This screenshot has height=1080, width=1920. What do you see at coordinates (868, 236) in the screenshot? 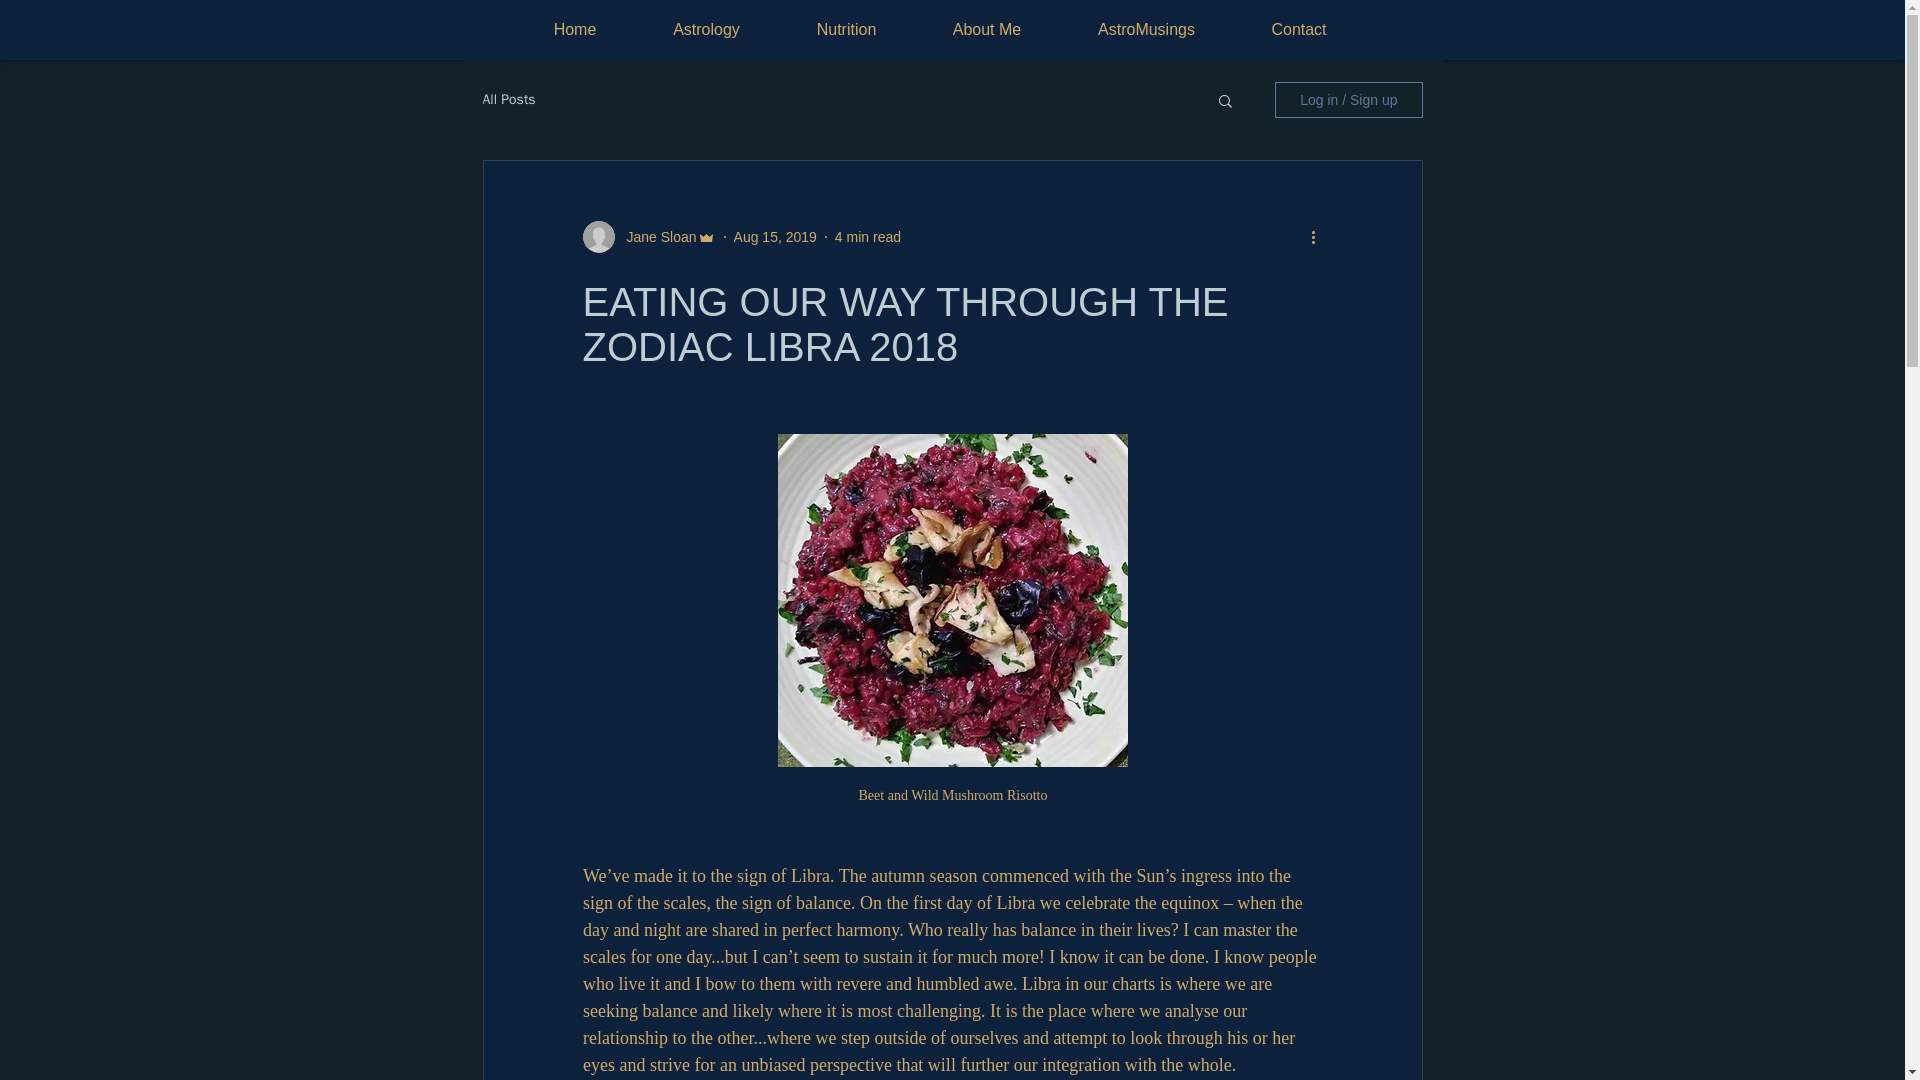
I see `4 min read` at bounding box center [868, 236].